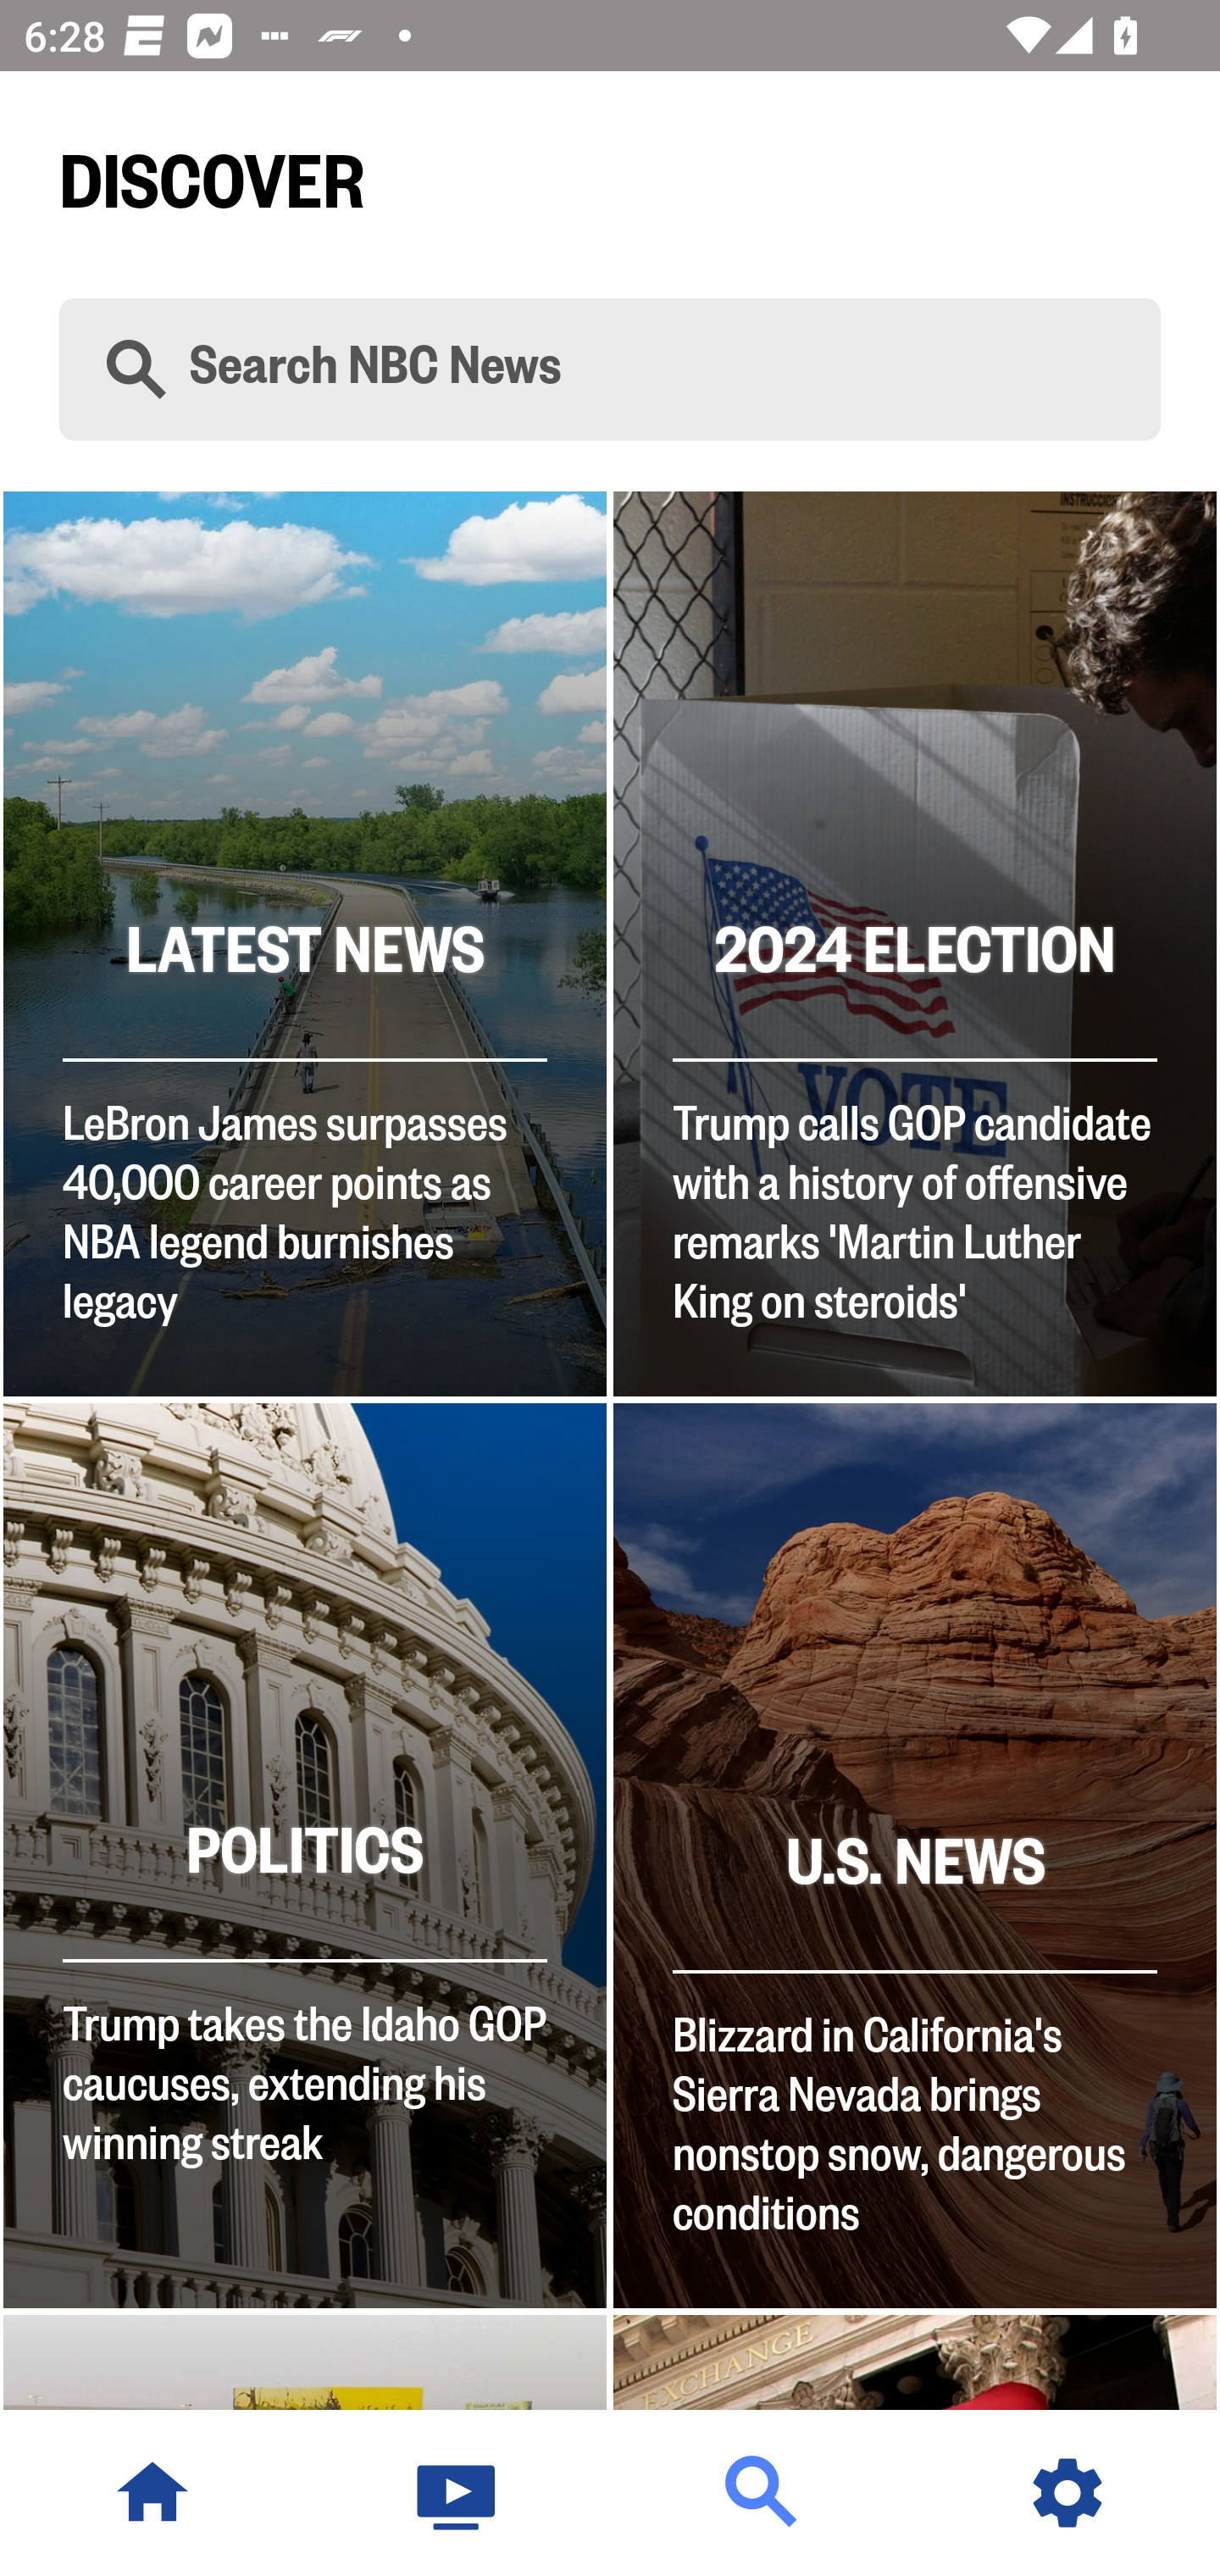  I want to click on Settings, so click(1067, 2493).